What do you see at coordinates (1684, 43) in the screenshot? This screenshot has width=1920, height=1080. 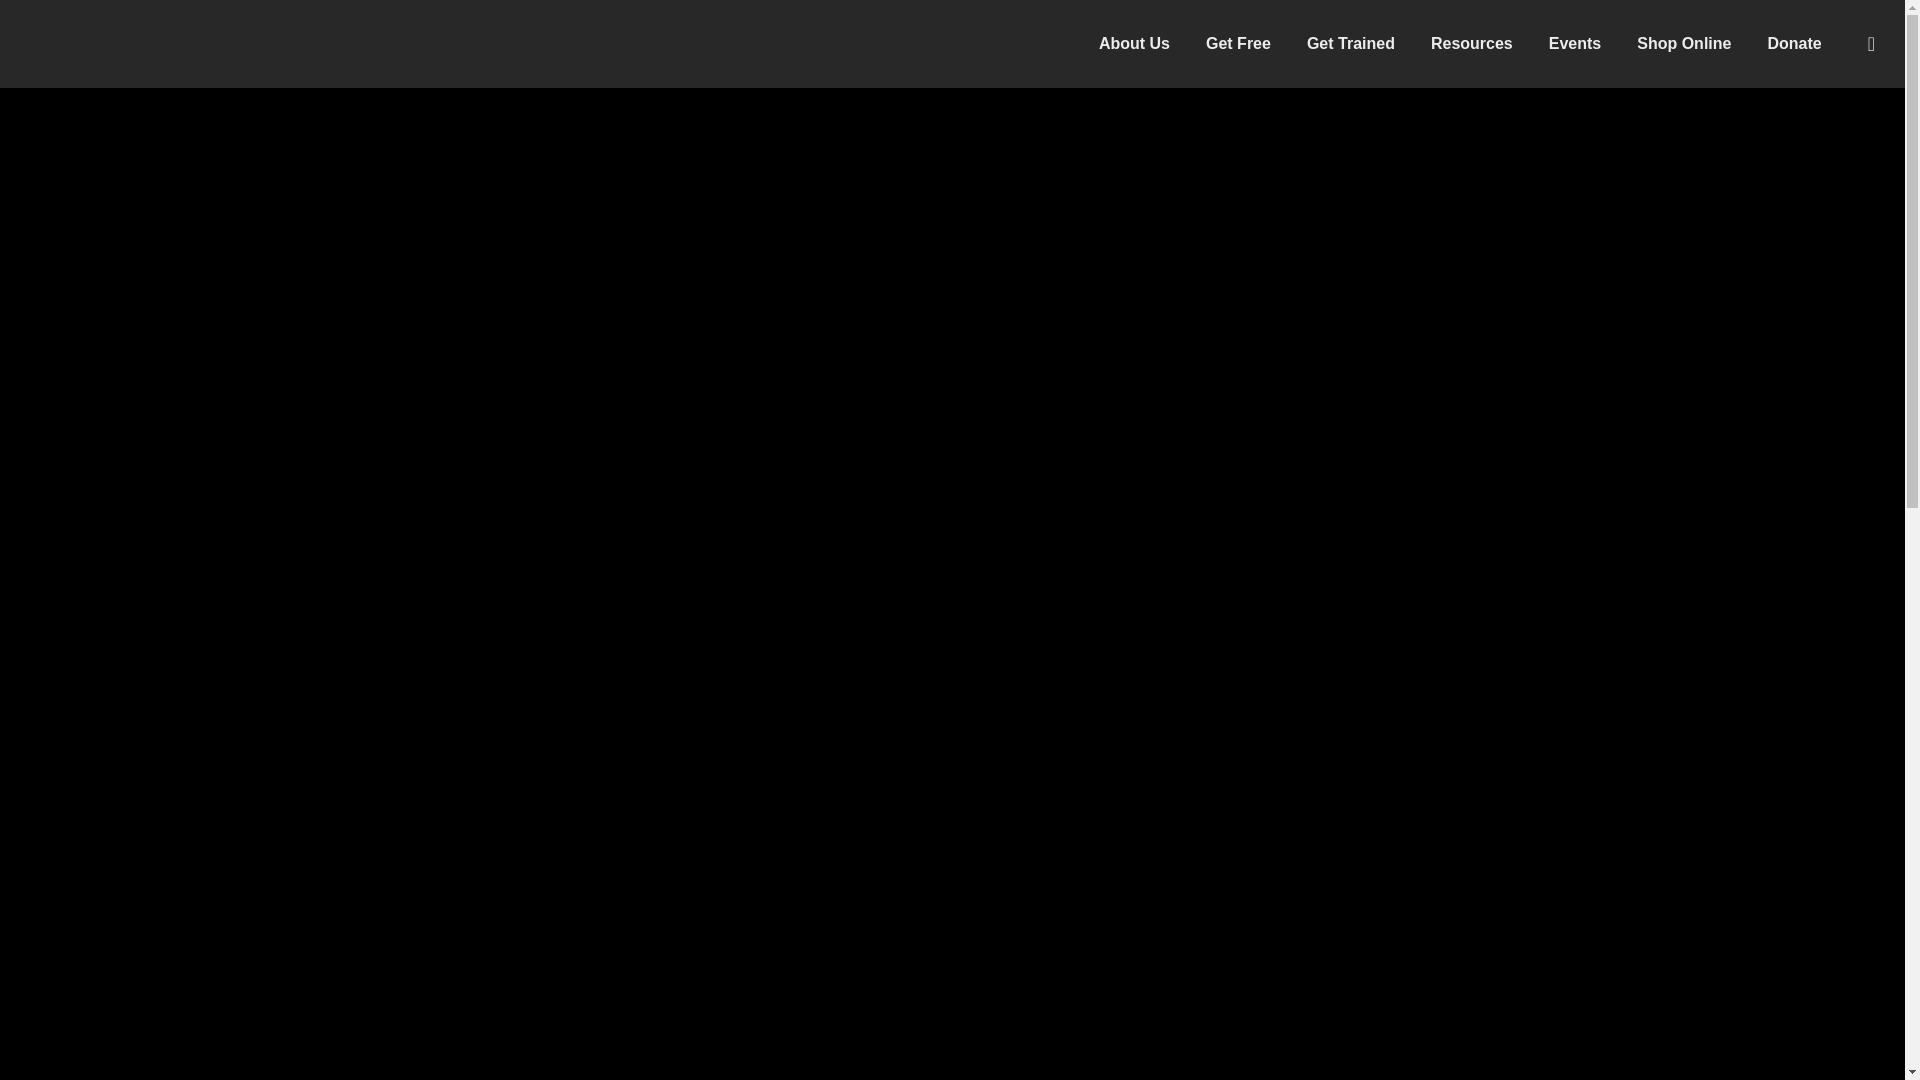 I see `Shop Online` at bounding box center [1684, 43].